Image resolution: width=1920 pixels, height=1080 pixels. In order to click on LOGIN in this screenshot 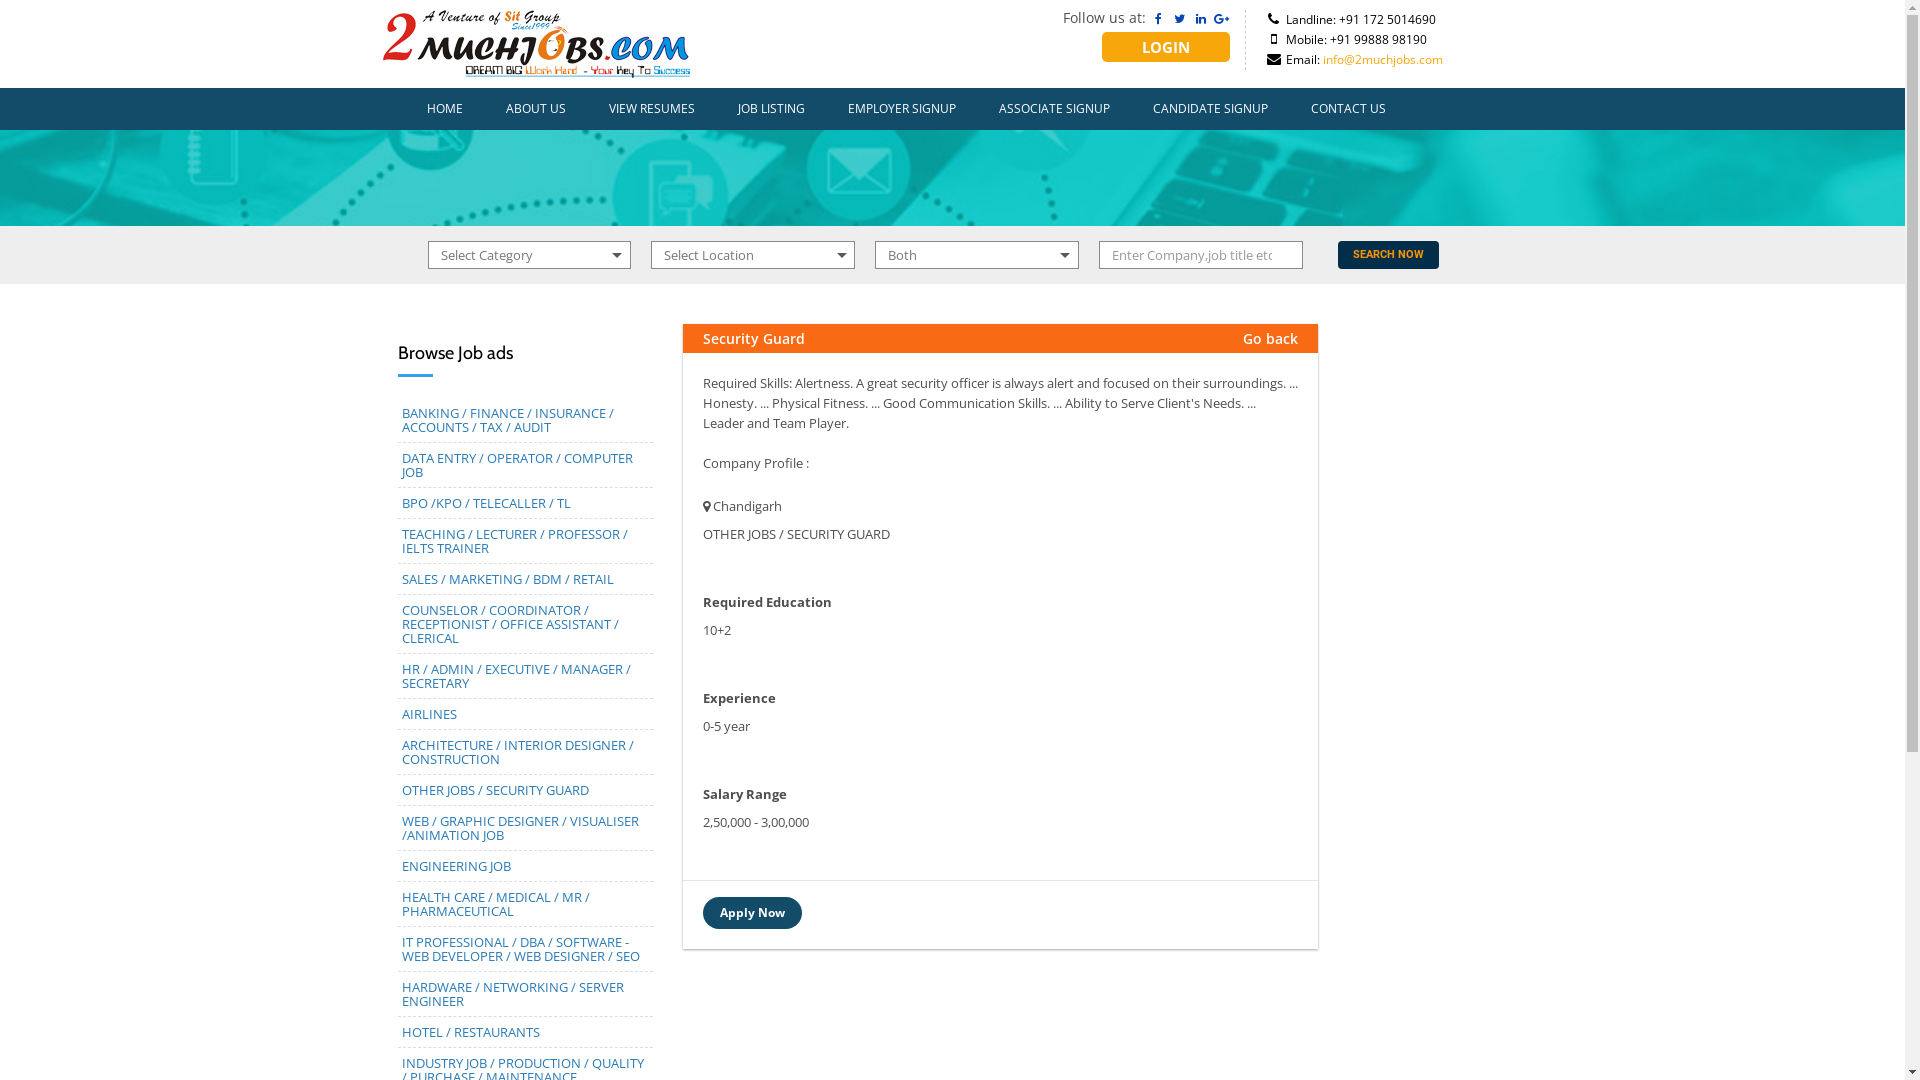, I will do `click(1166, 47)`.